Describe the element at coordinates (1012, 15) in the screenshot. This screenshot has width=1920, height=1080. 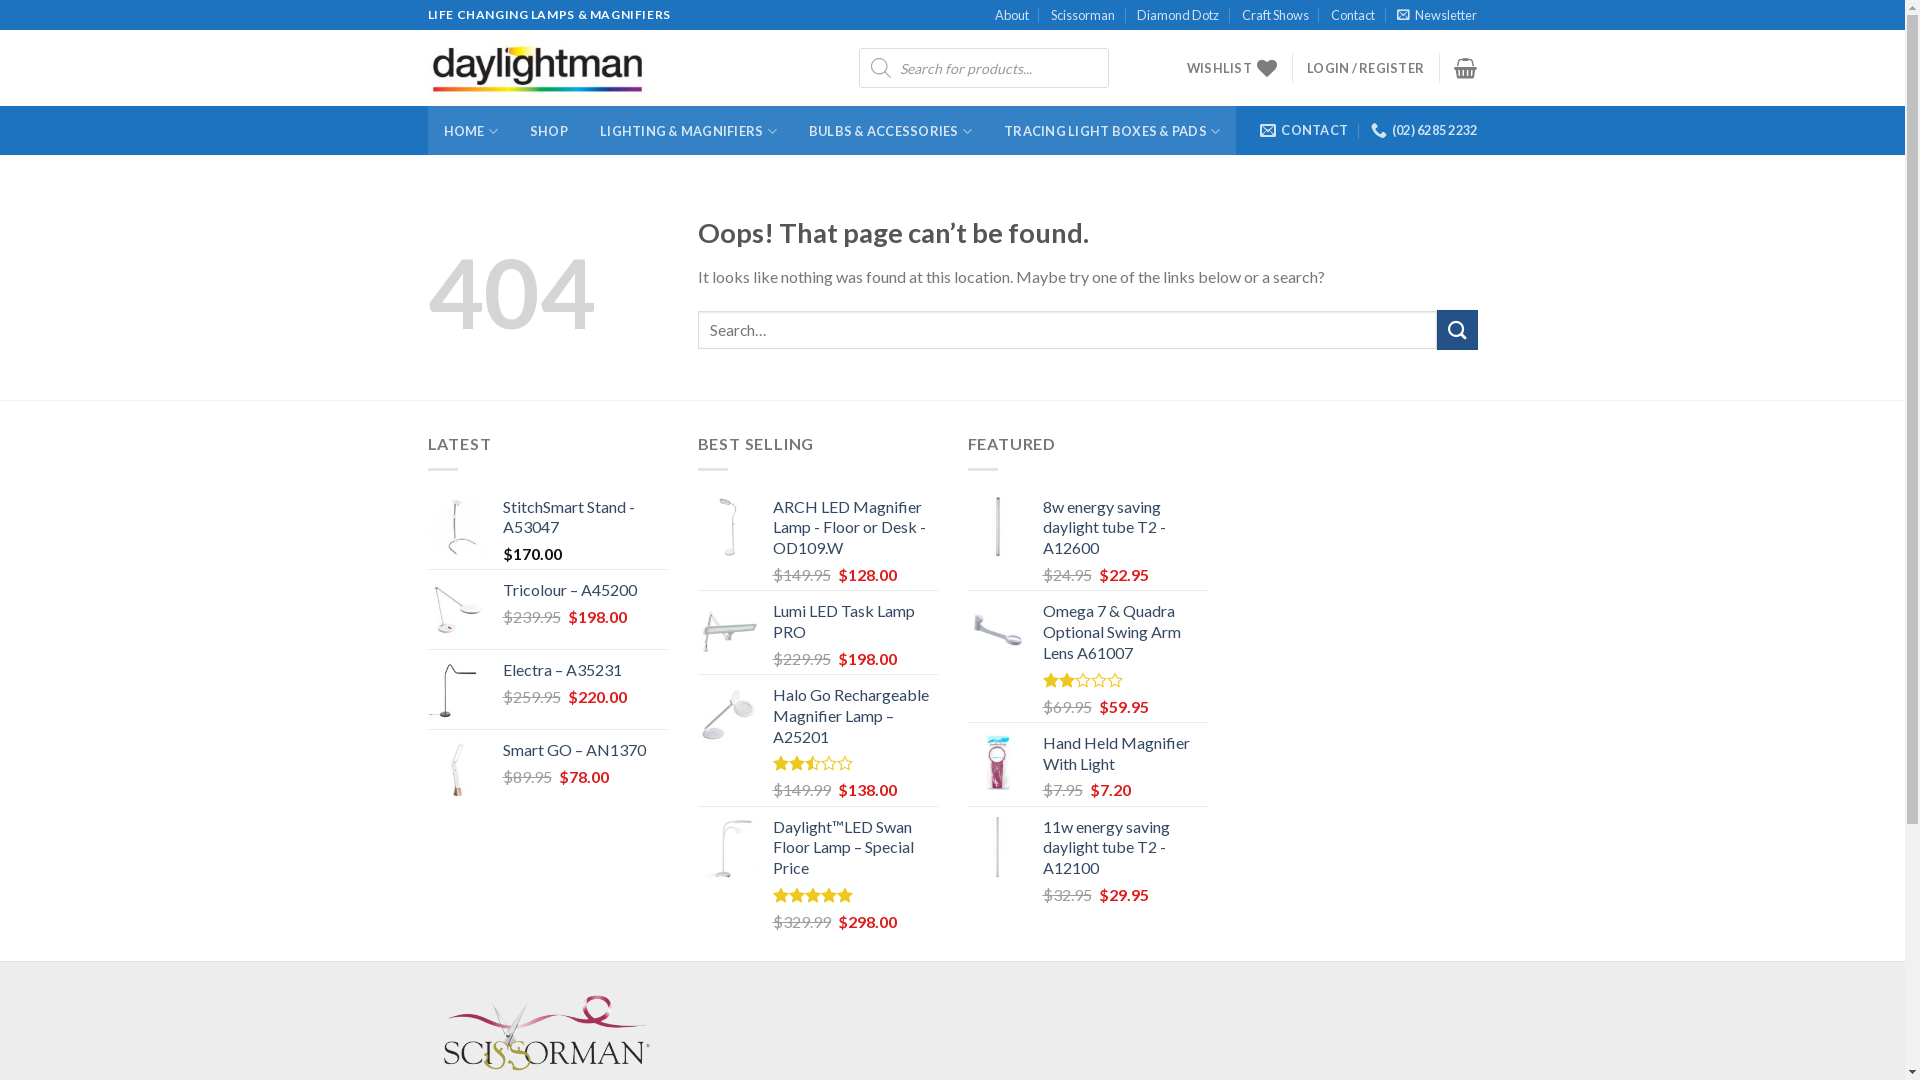
I see `About` at that location.